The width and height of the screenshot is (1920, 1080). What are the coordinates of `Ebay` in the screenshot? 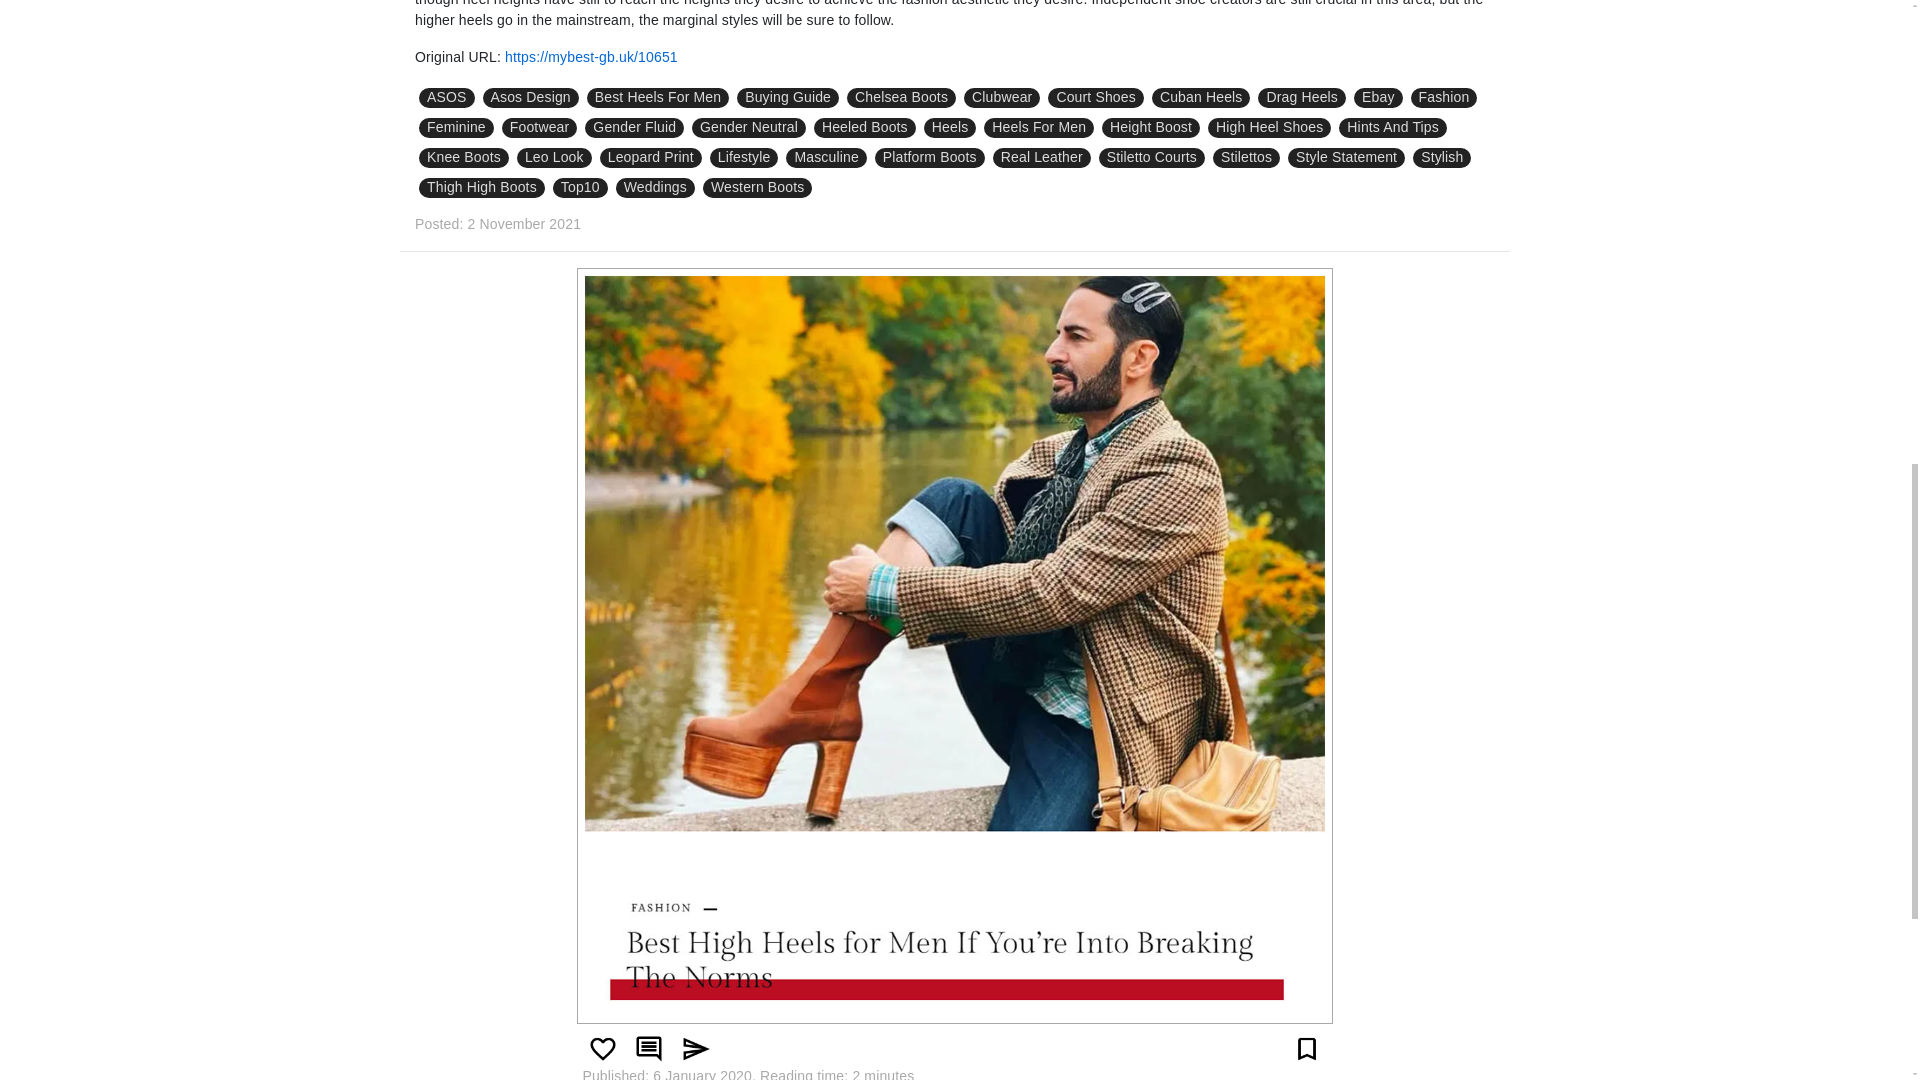 It's located at (1378, 98).